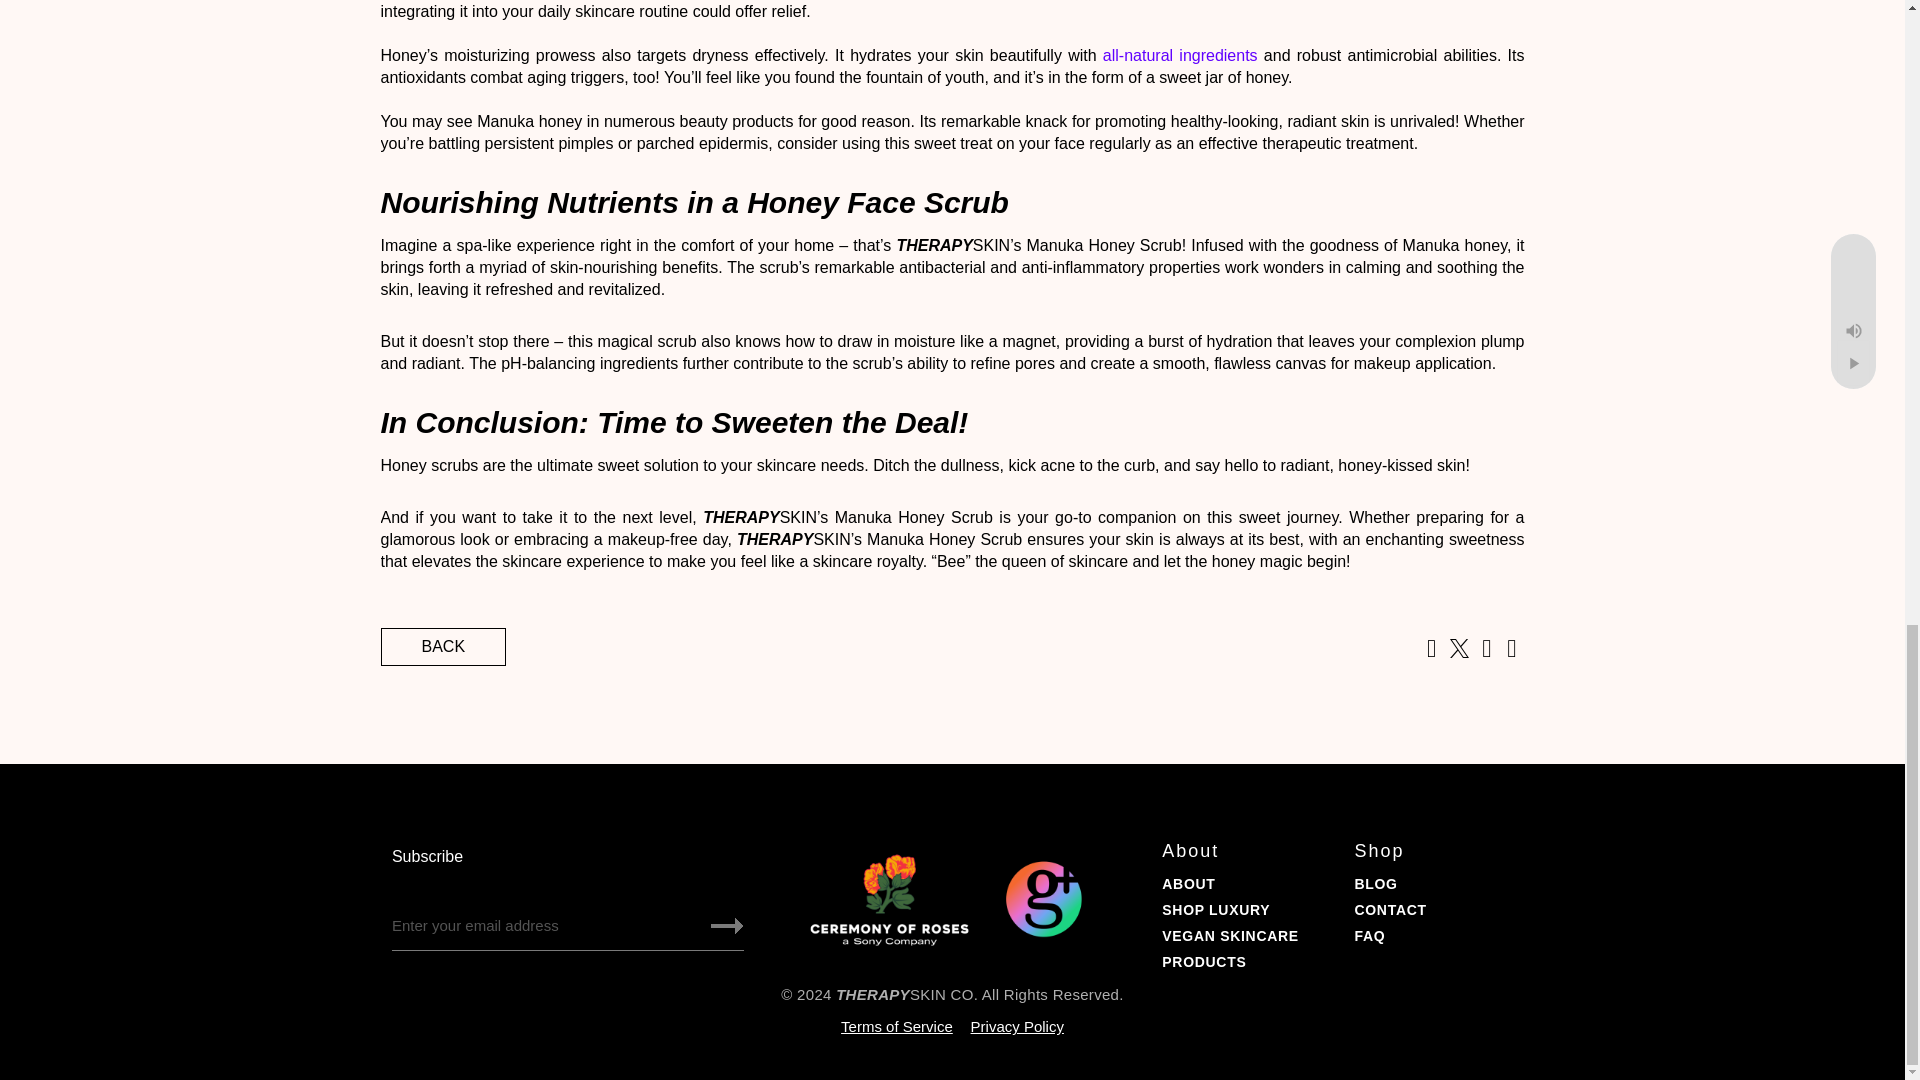  Describe the element at coordinates (1368, 935) in the screenshot. I see `FAQ` at that location.